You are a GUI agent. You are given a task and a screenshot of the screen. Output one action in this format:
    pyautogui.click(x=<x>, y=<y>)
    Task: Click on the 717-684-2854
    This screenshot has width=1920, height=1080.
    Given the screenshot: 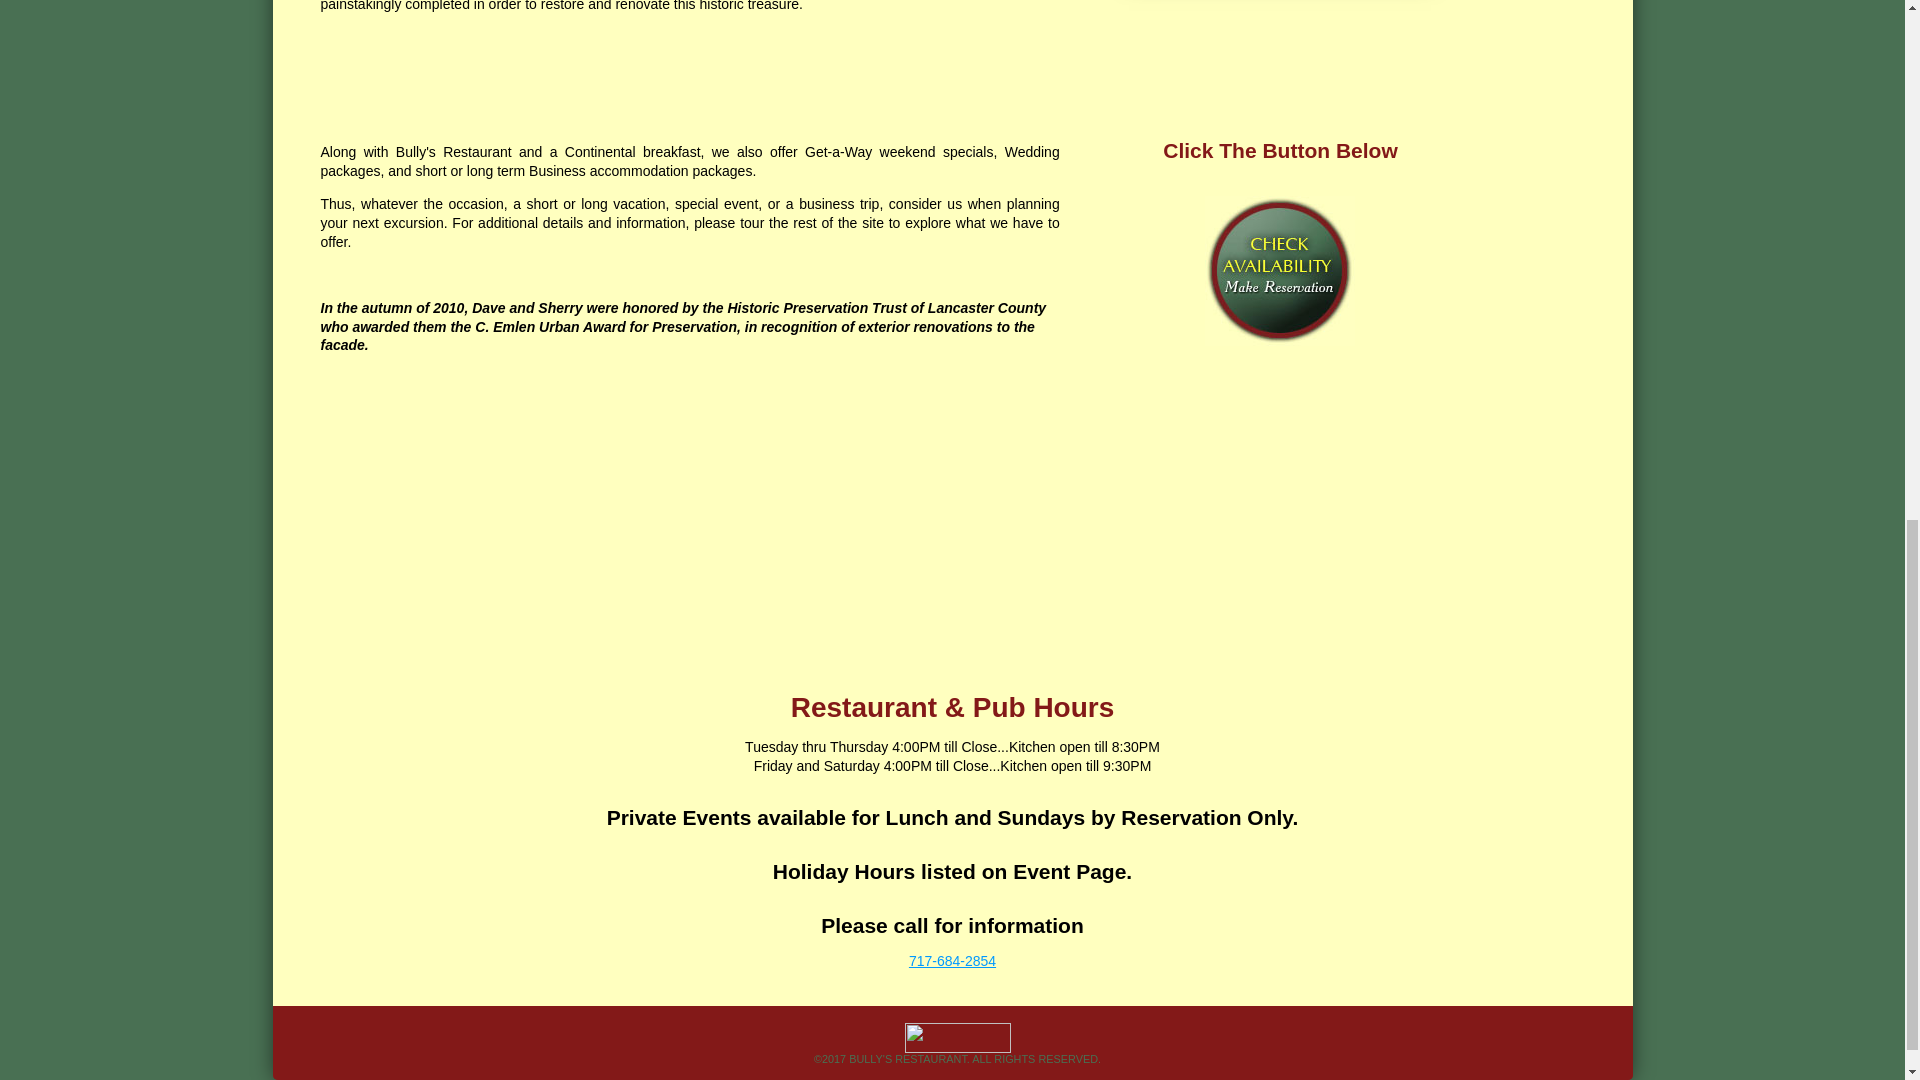 What is the action you would take?
    pyautogui.click(x=952, y=960)
    